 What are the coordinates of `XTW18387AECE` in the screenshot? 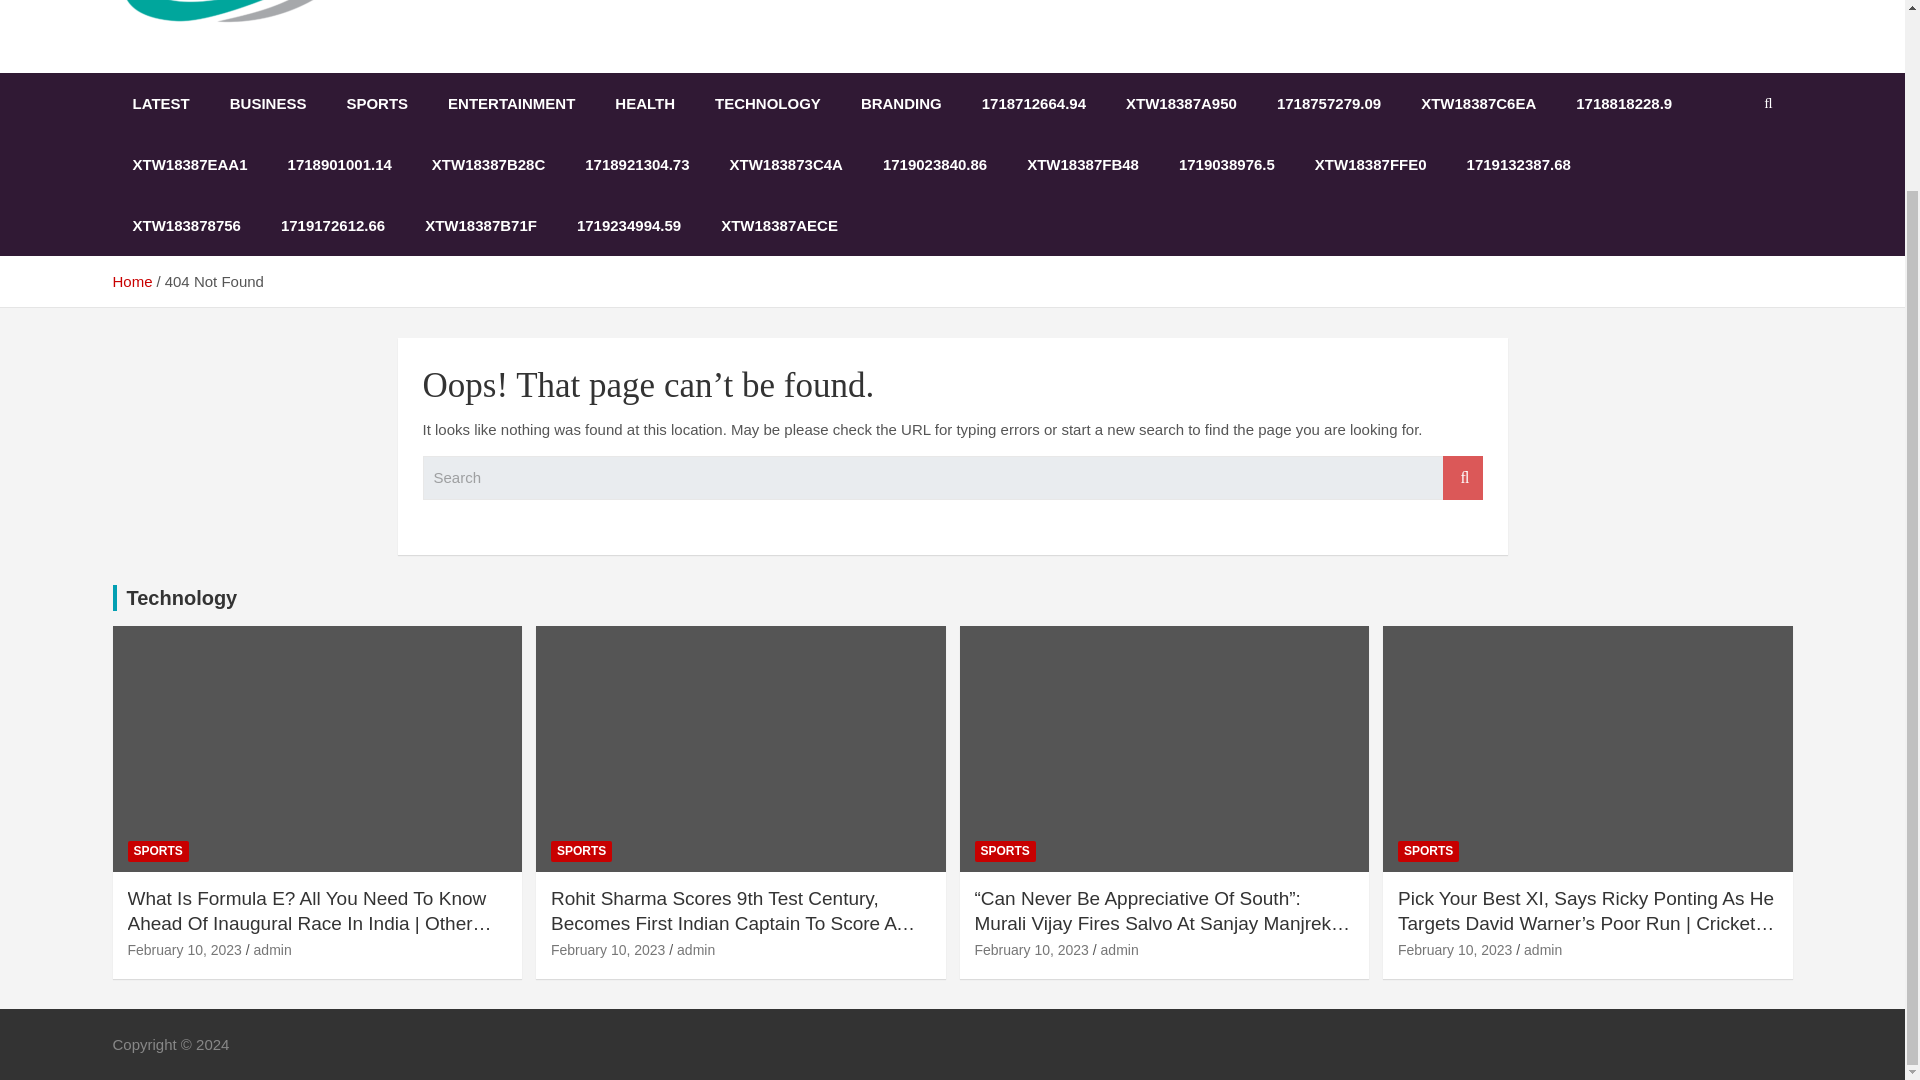 It's located at (779, 225).